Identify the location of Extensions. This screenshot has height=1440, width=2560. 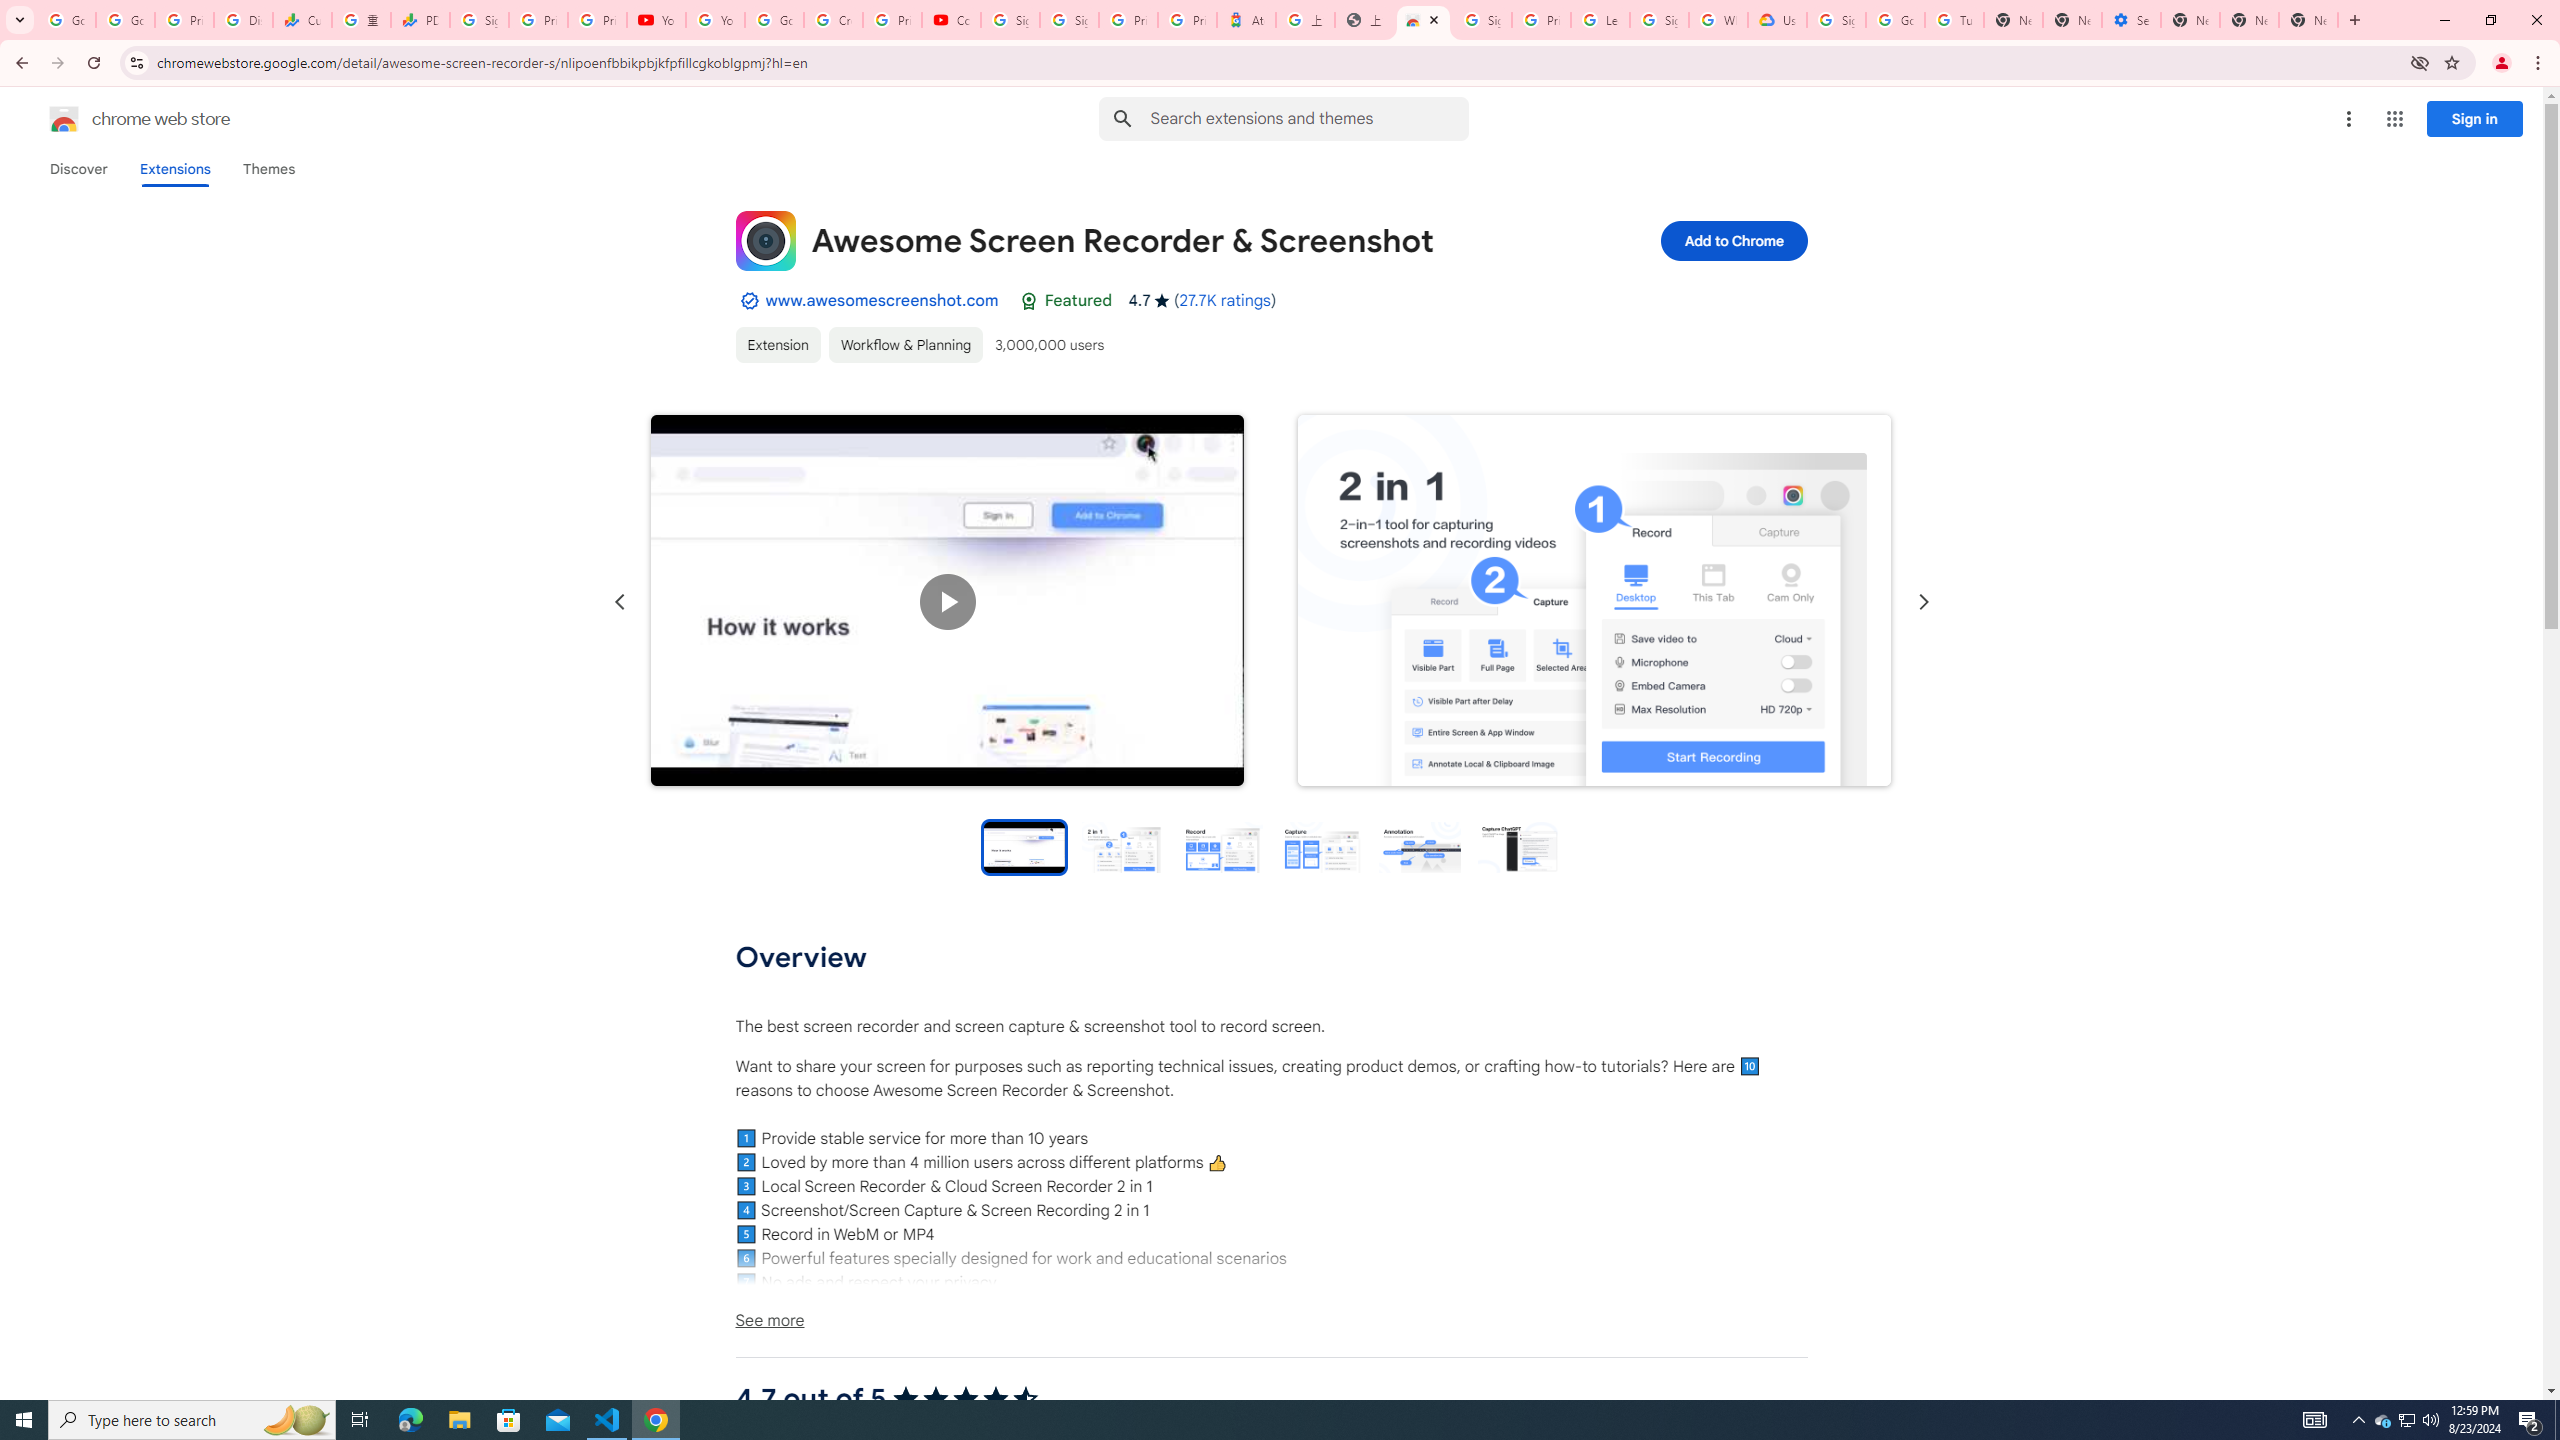
(174, 169).